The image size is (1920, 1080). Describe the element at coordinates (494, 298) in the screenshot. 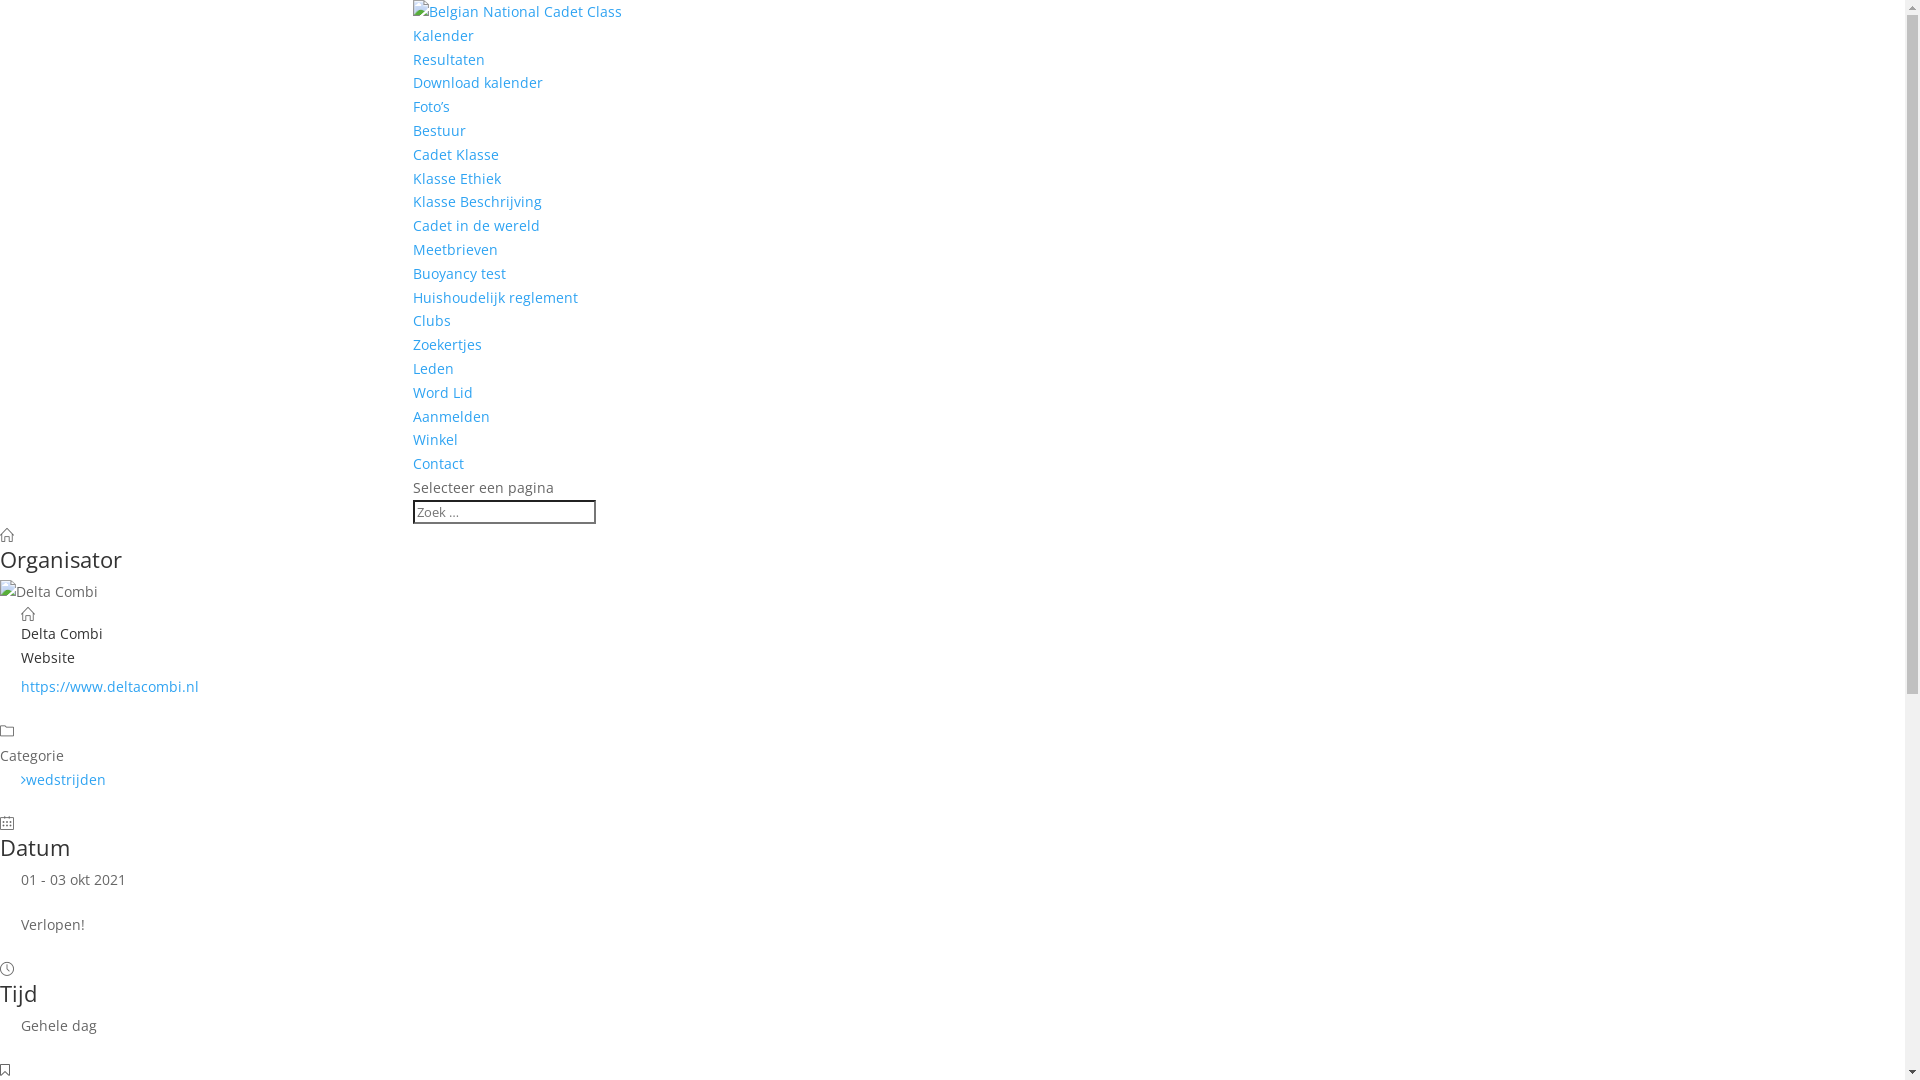

I see `Huishoudelijk reglement` at that location.